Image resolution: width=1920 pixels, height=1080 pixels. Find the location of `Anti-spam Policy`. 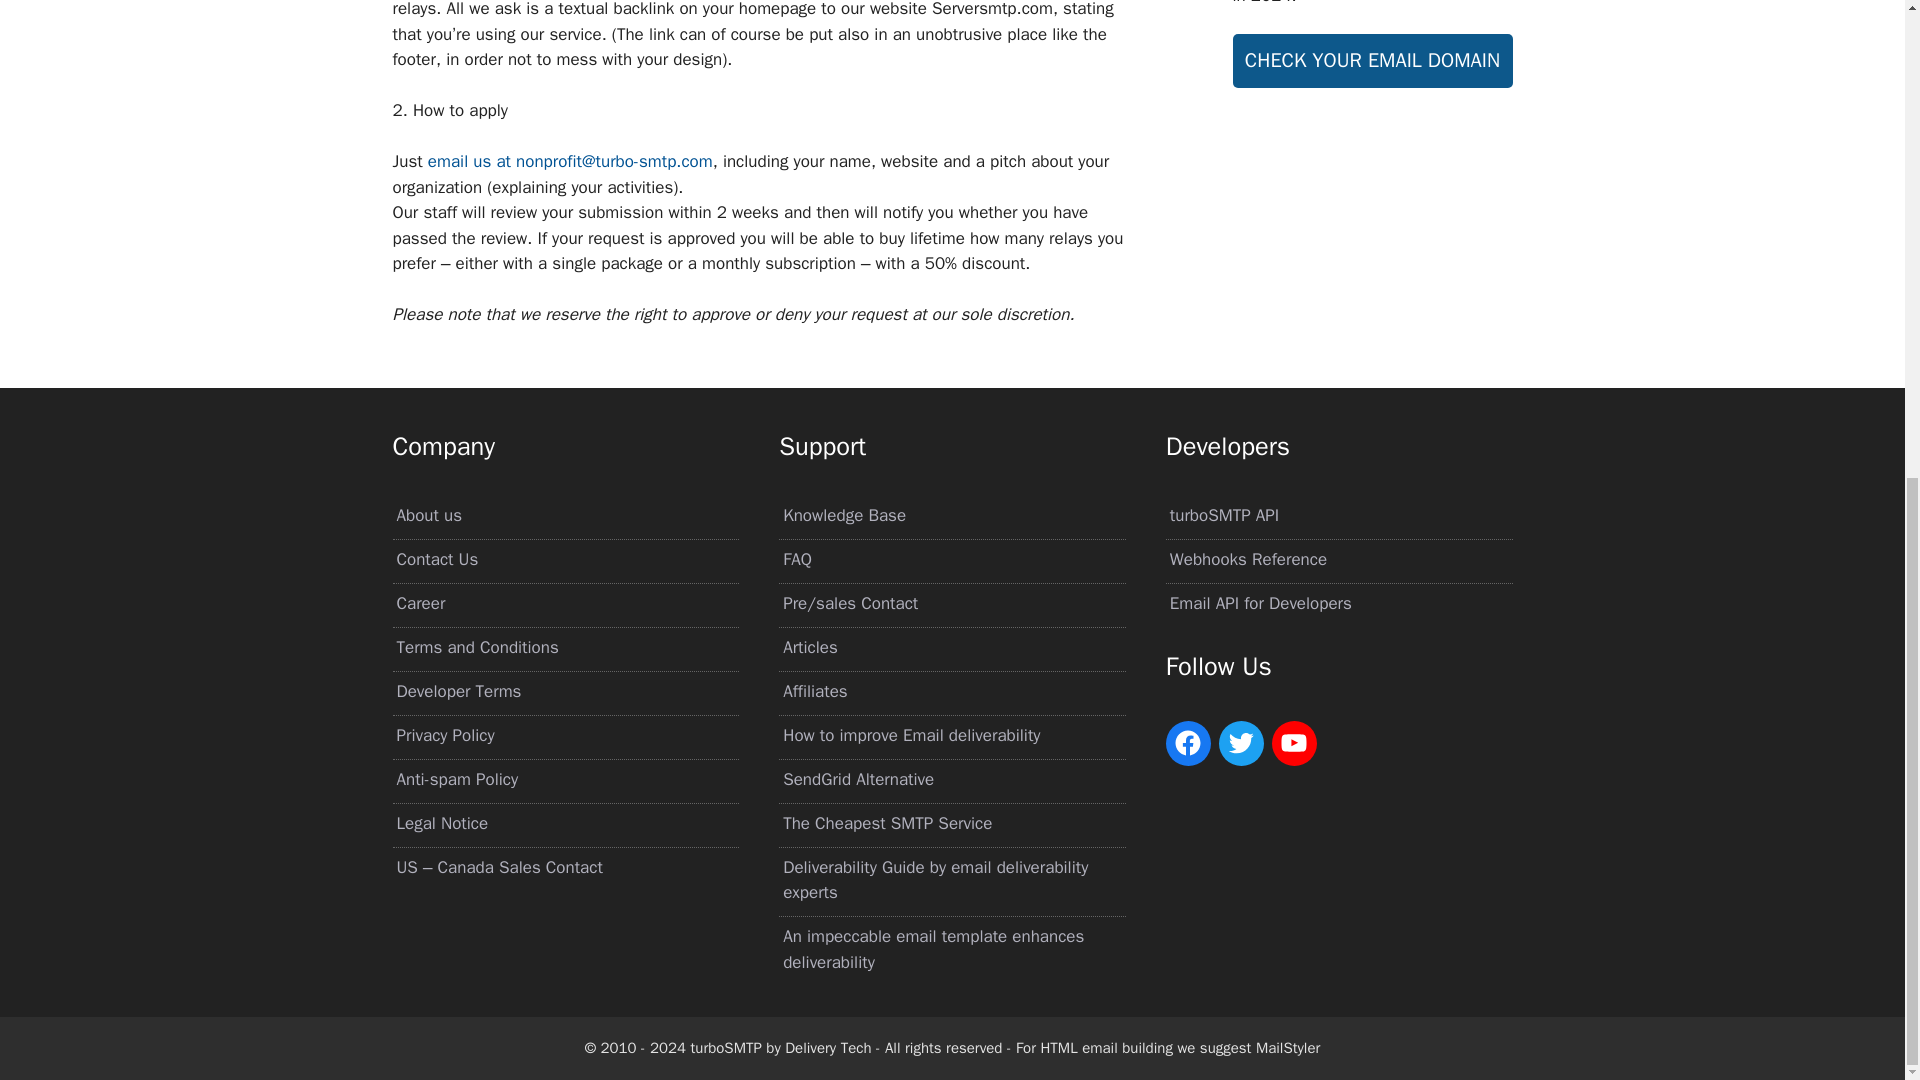

Anti-spam Policy is located at coordinates (456, 778).